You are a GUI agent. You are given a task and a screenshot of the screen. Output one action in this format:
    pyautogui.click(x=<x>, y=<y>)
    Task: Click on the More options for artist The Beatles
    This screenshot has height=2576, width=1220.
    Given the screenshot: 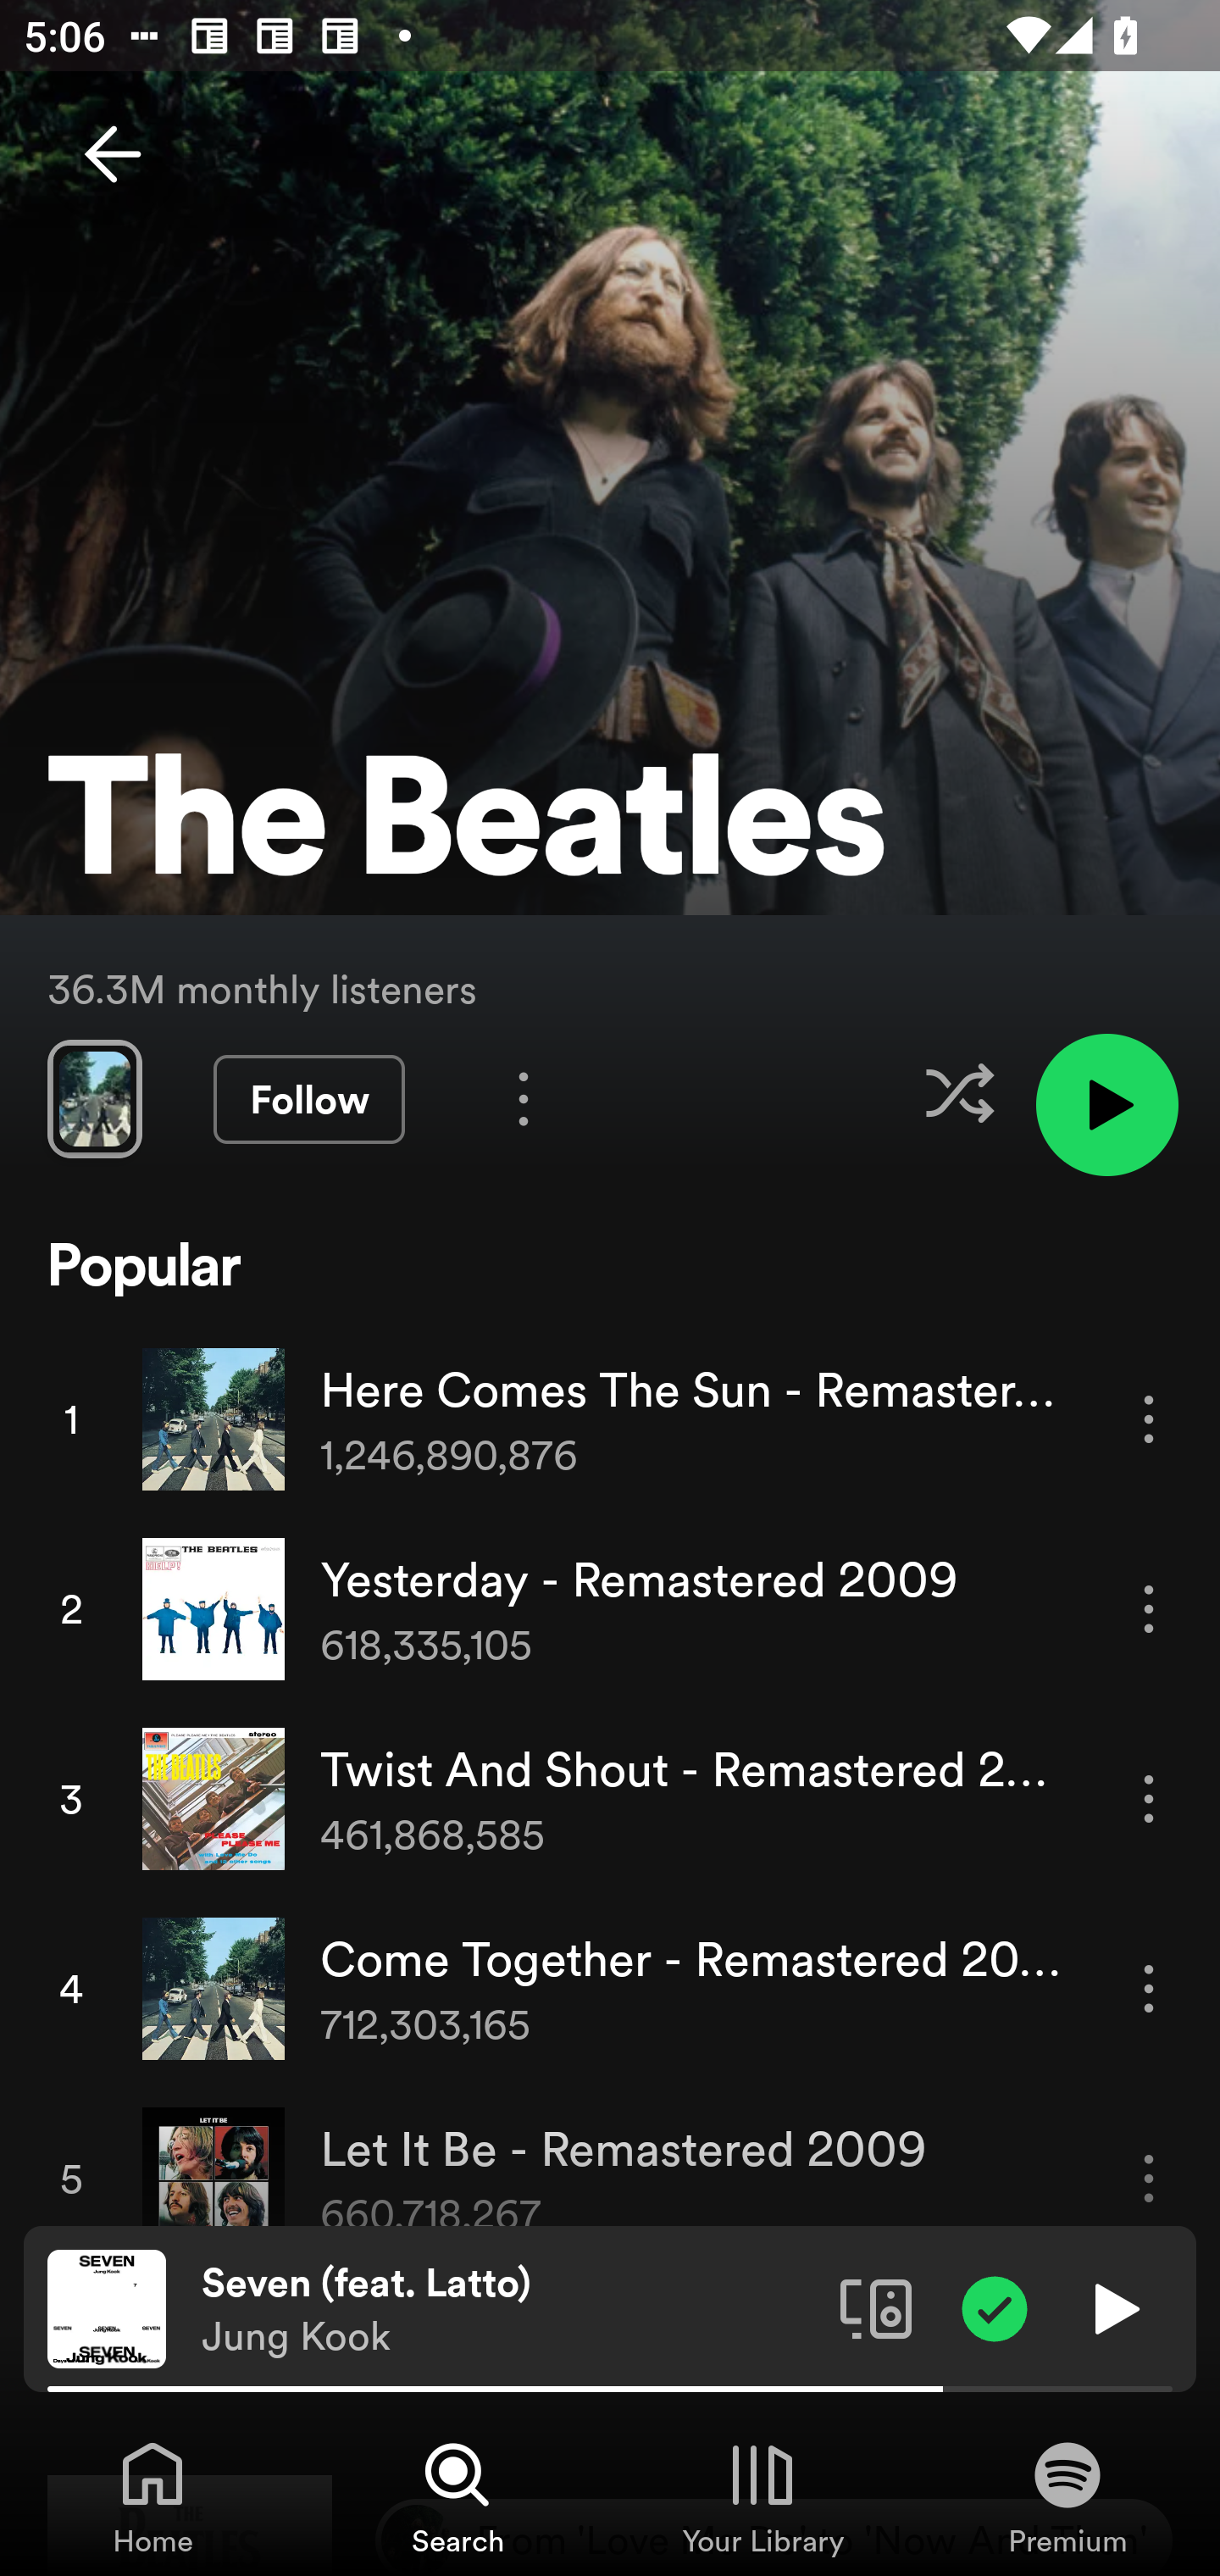 What is the action you would take?
    pyautogui.click(x=524, y=1098)
    